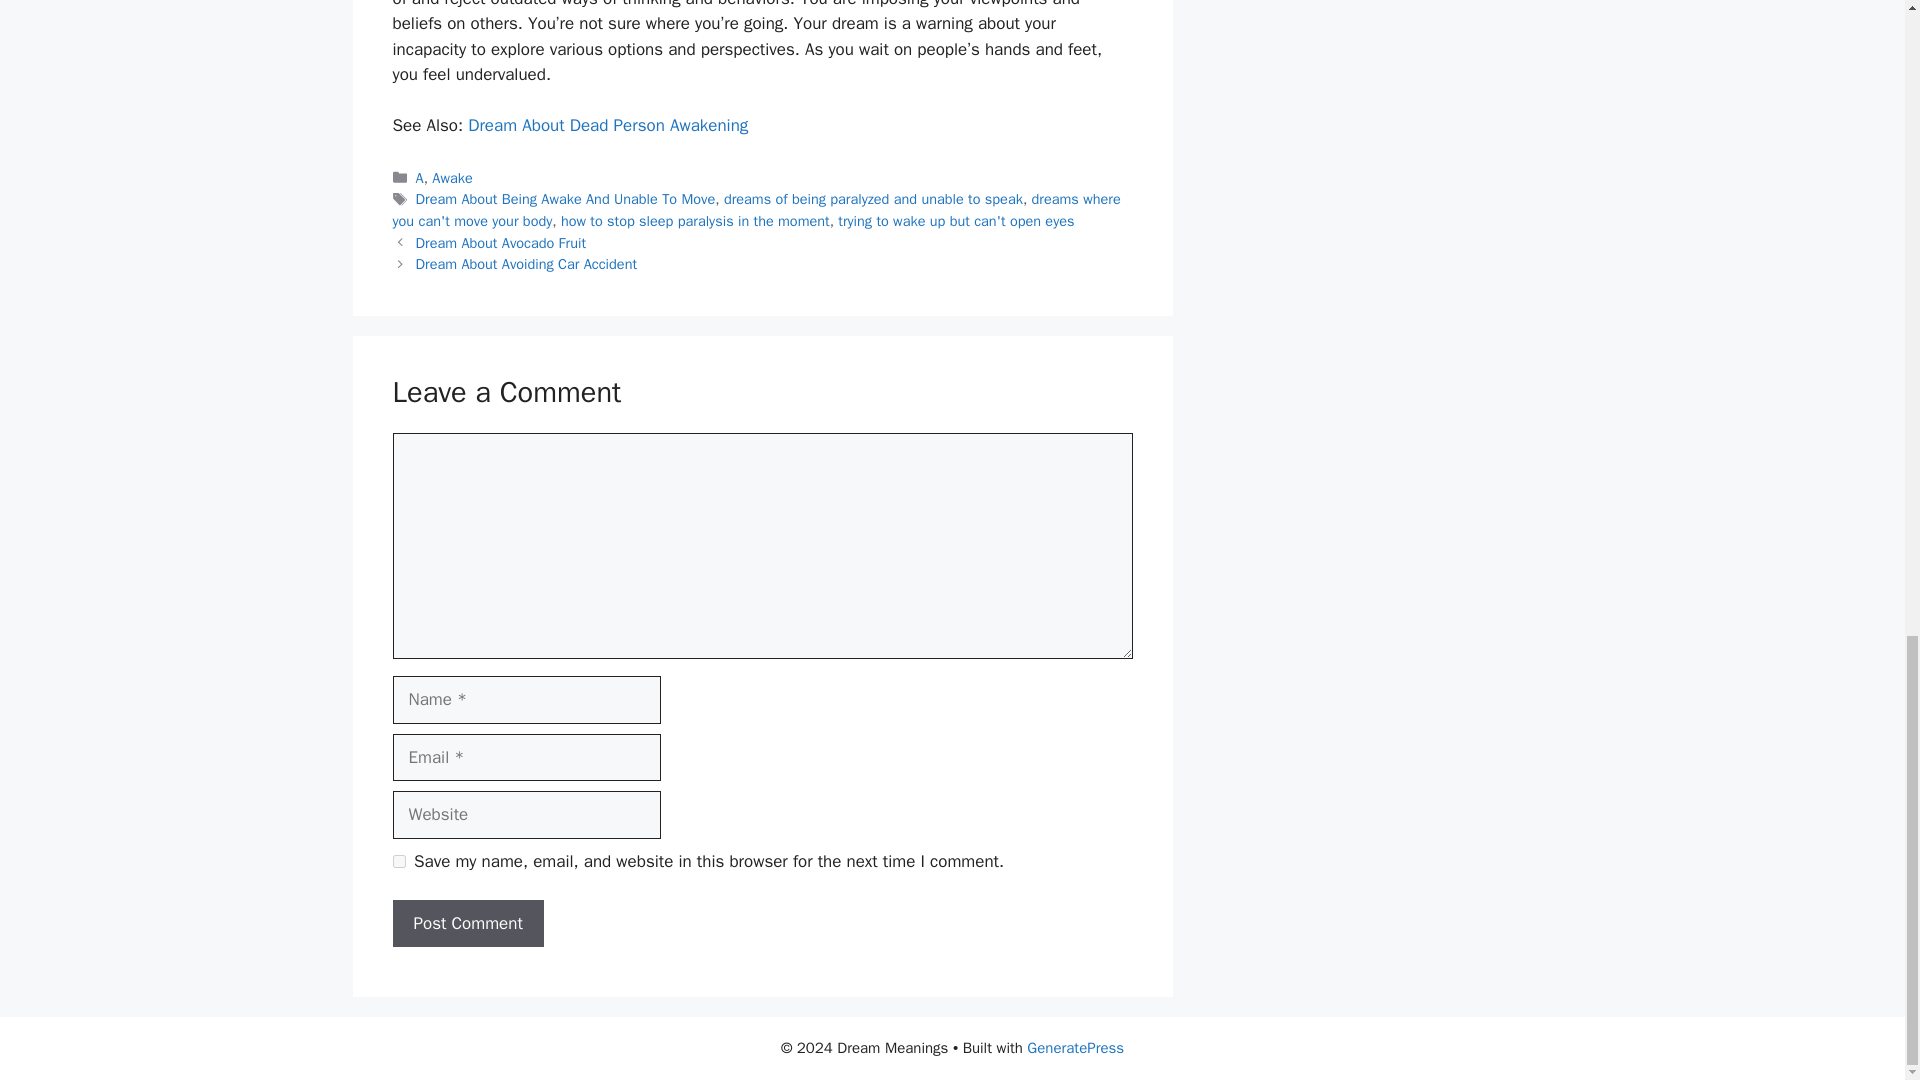 This screenshot has height=1080, width=1920. Describe the element at coordinates (755, 210) in the screenshot. I see `dreams where you can't move your body` at that location.